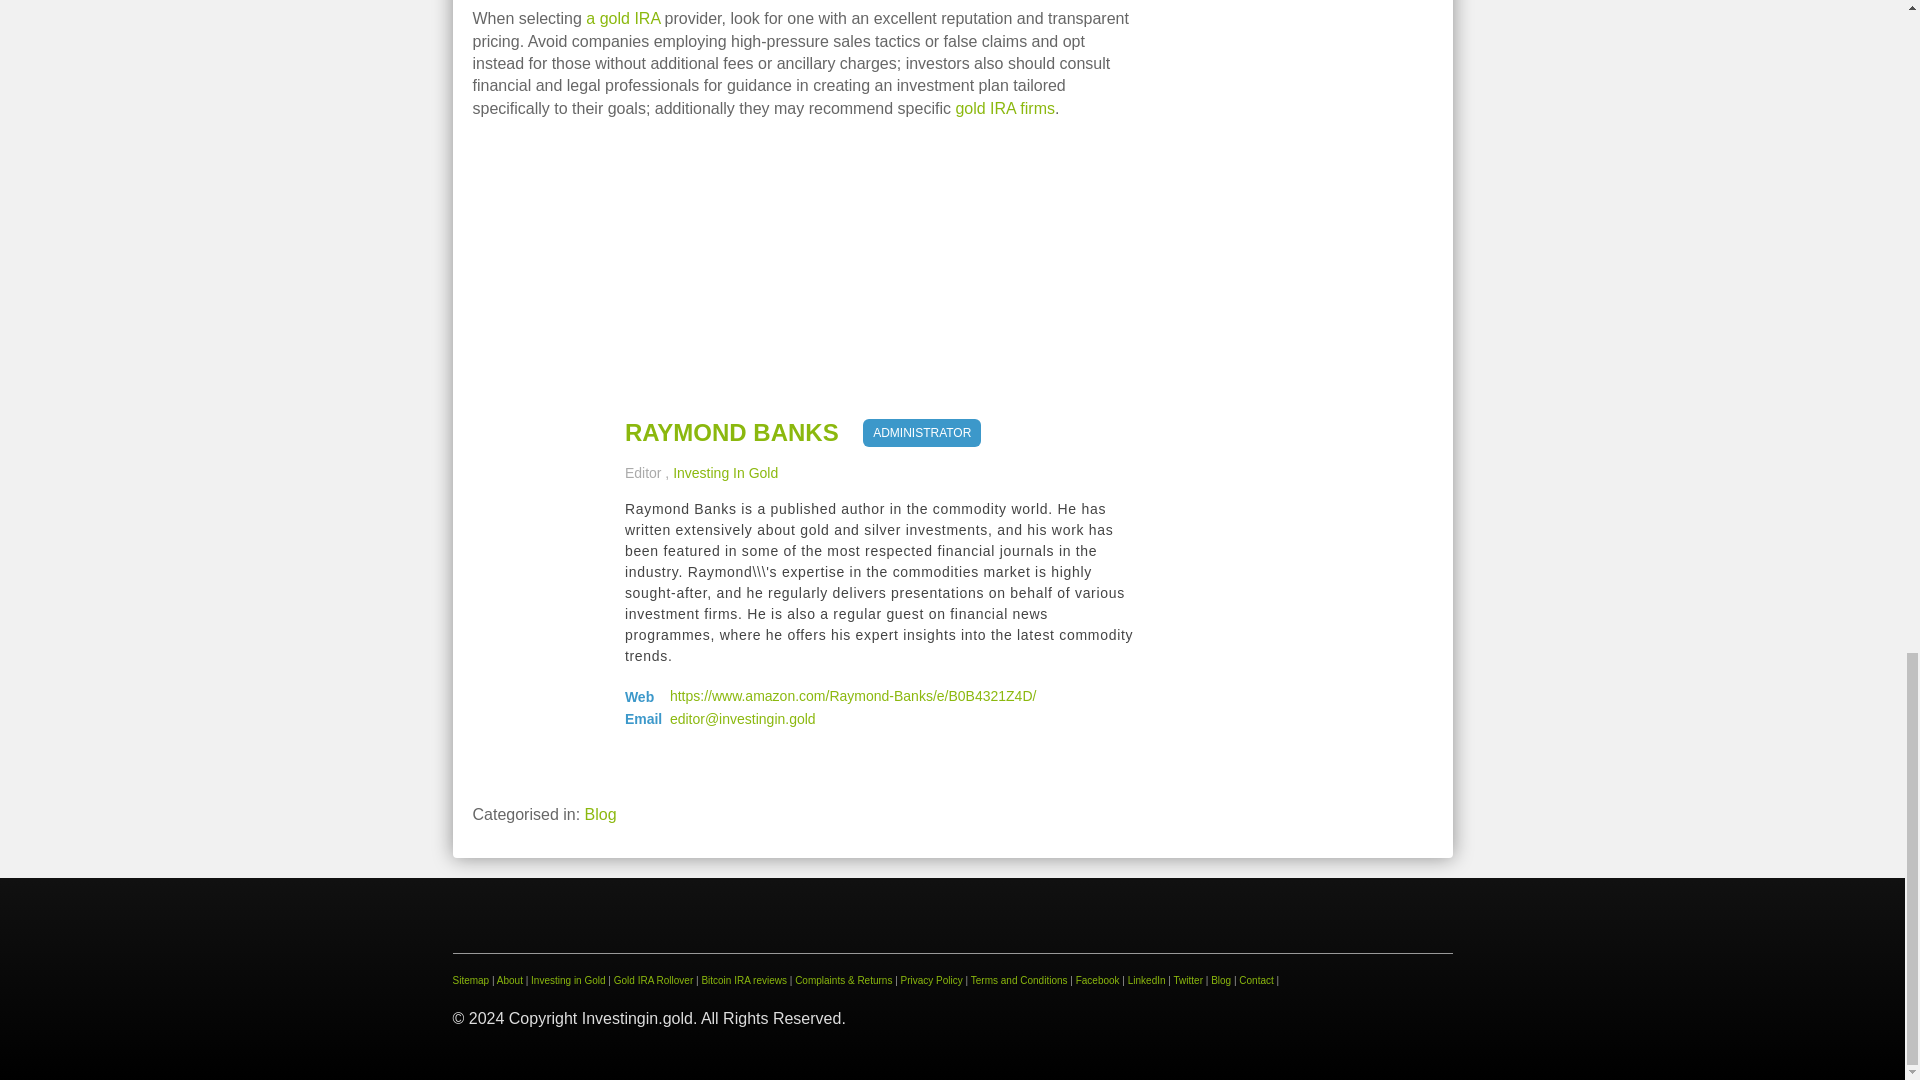 Image resolution: width=1920 pixels, height=1080 pixels. Describe the element at coordinates (654, 980) in the screenshot. I see `Gold IRA Rollover` at that location.